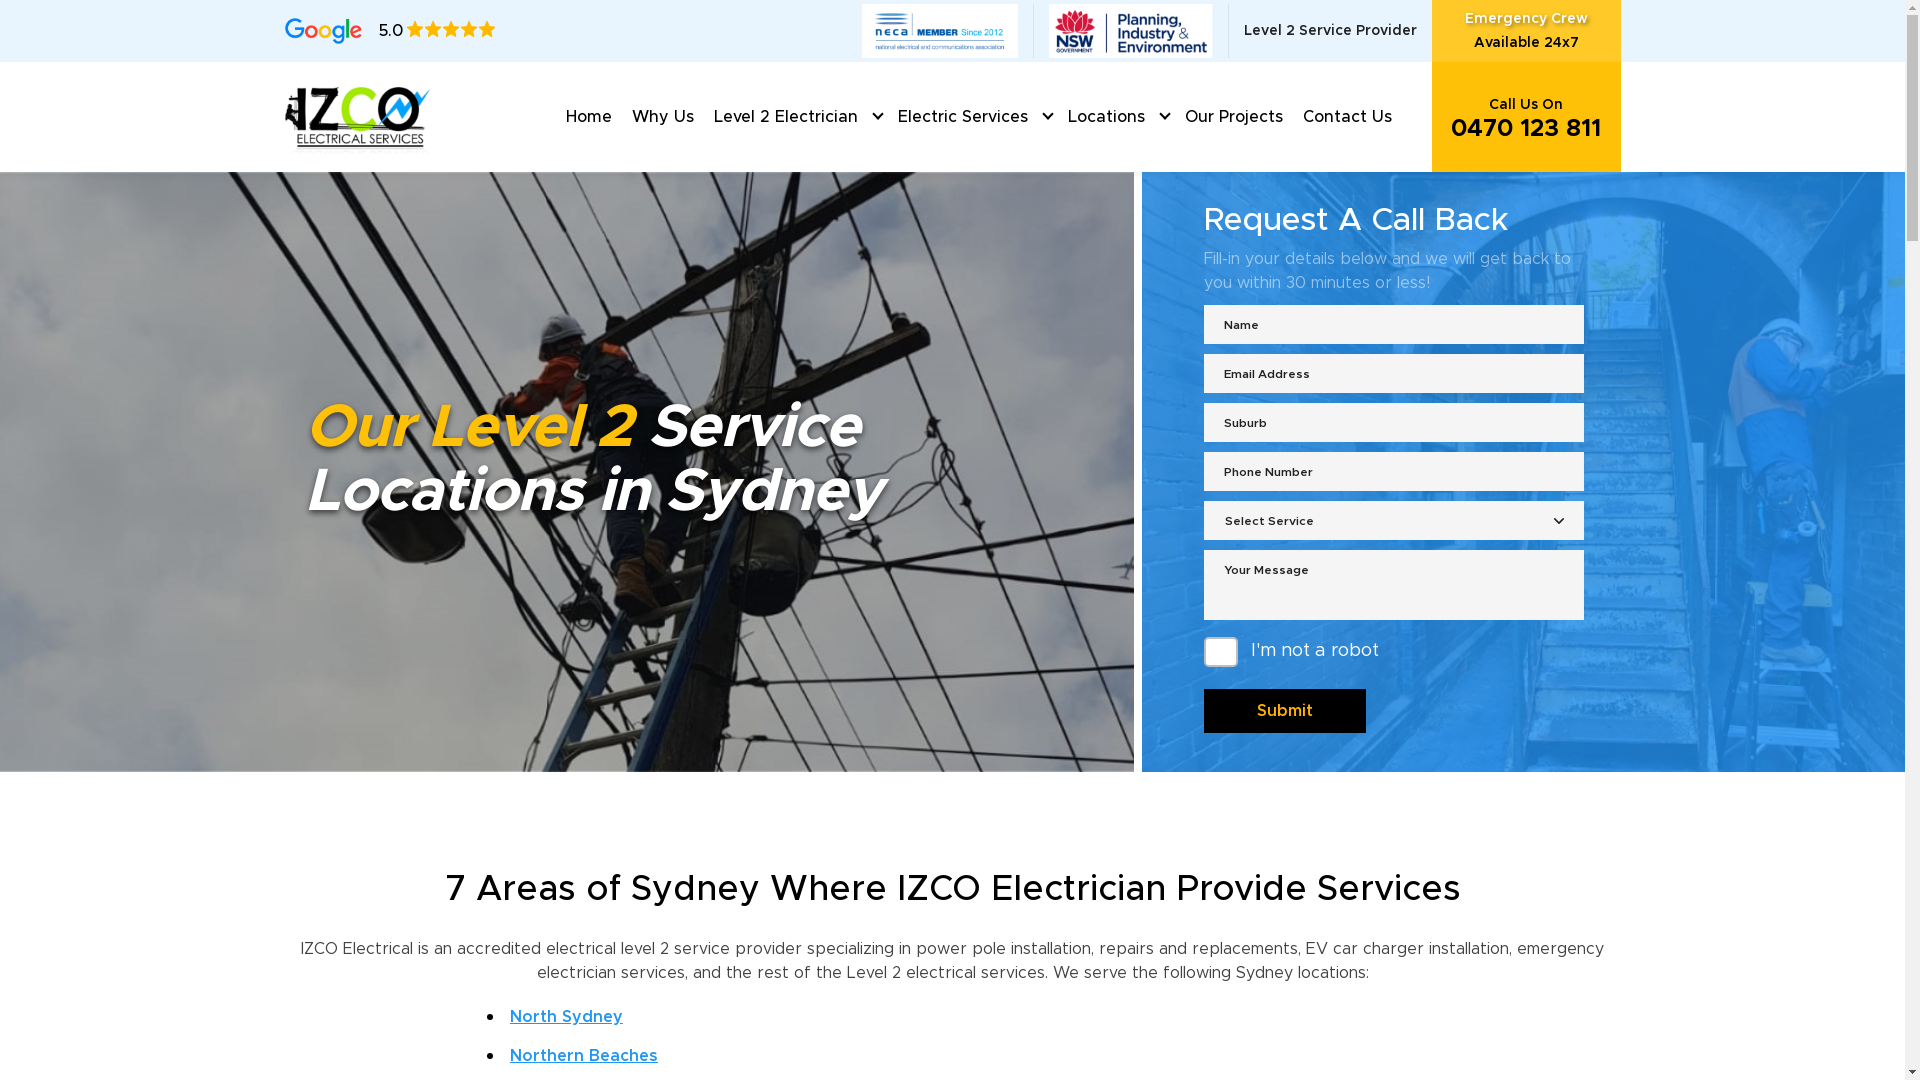 This screenshot has width=1920, height=1080. What do you see at coordinates (663, 117) in the screenshot?
I see `Why Us` at bounding box center [663, 117].